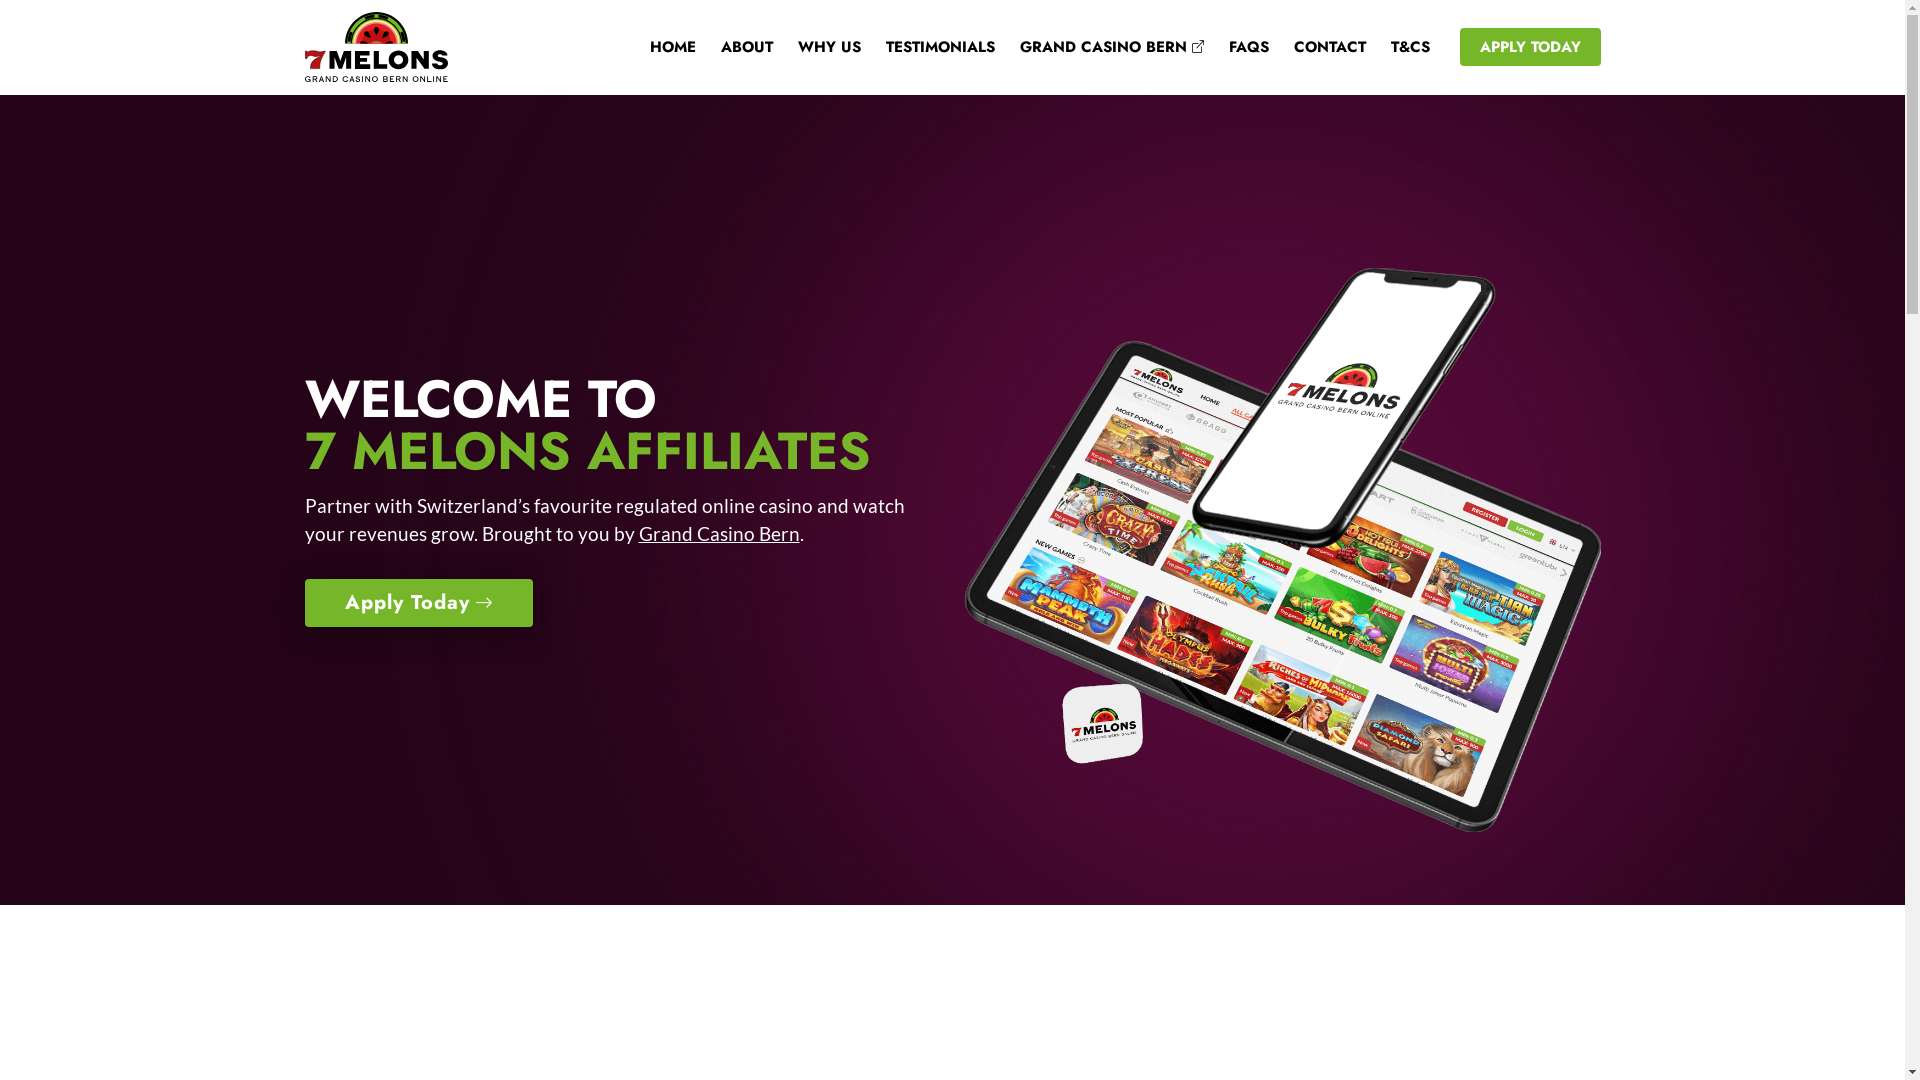 The height and width of the screenshot is (1080, 1920). What do you see at coordinates (816, 48) in the screenshot?
I see `WHY US` at bounding box center [816, 48].